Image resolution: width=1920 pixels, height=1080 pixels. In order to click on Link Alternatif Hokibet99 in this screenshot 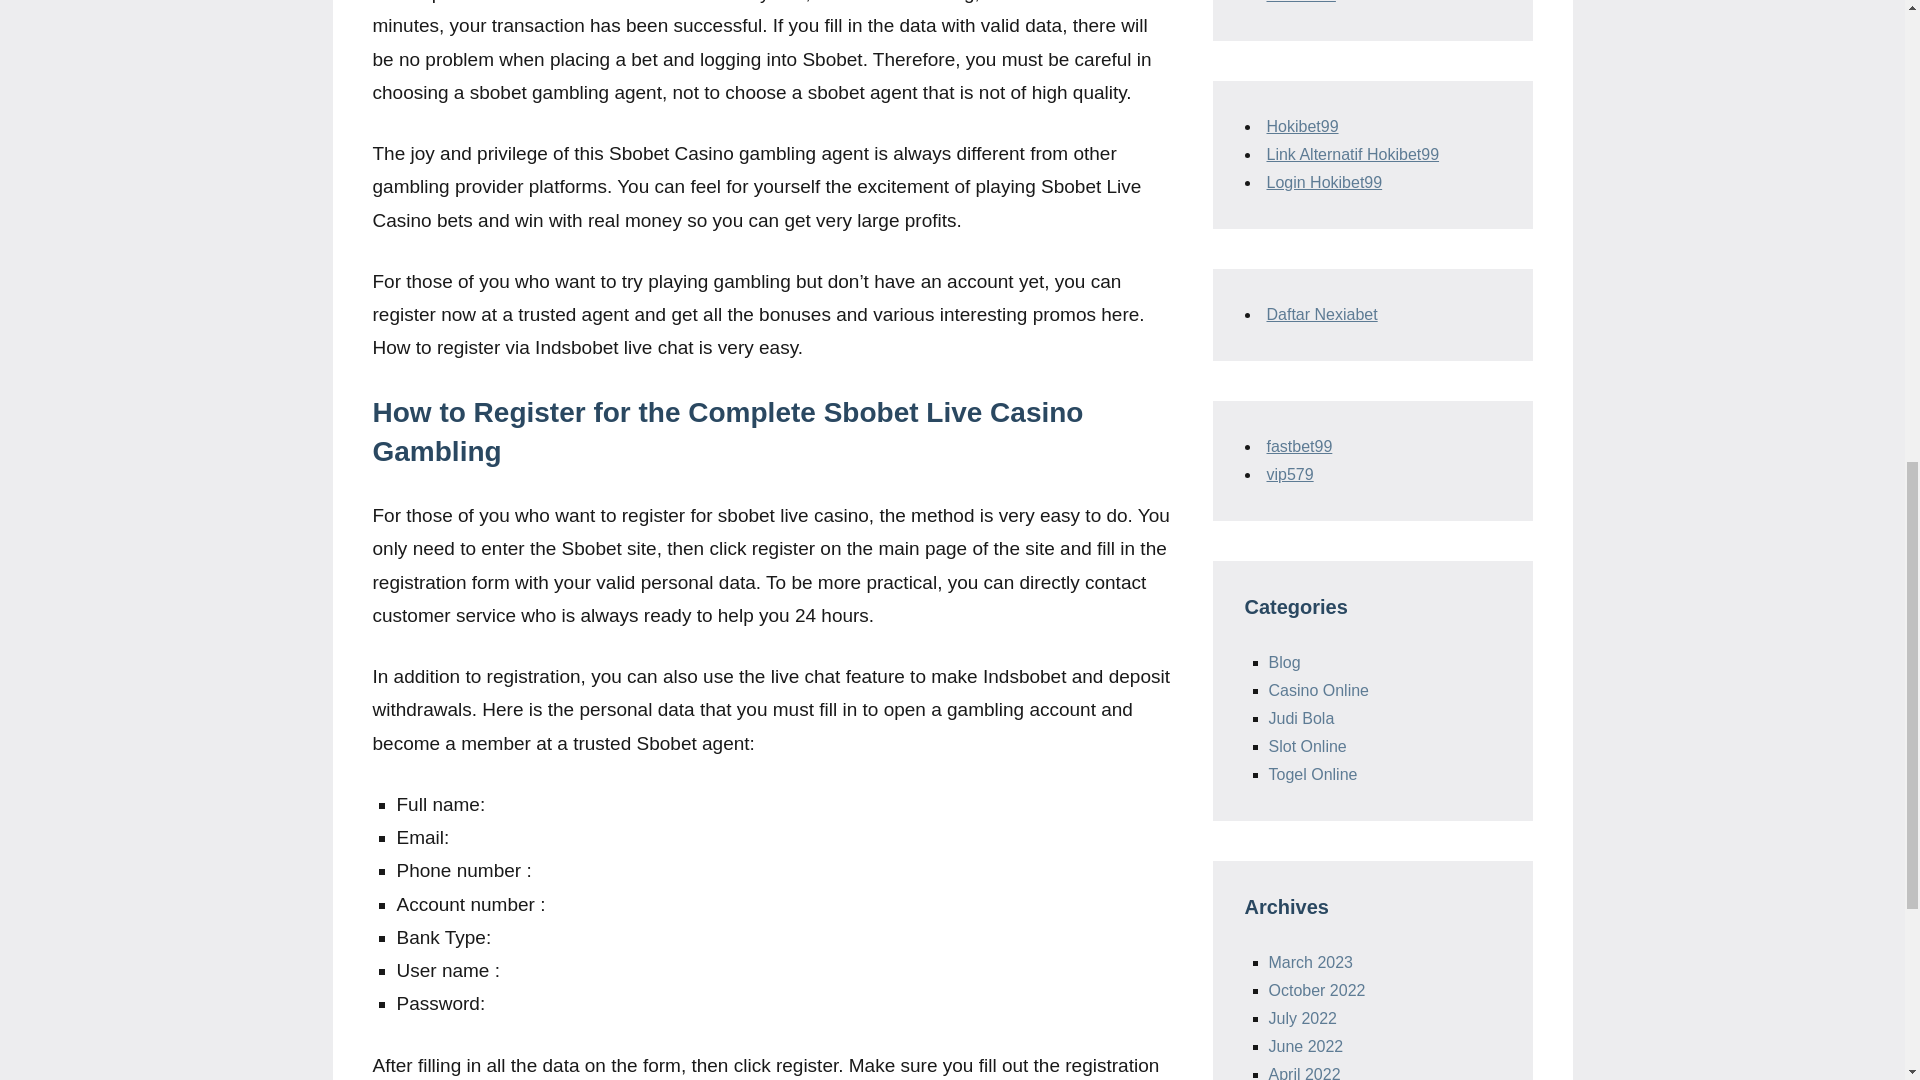, I will do `click(1352, 154)`.